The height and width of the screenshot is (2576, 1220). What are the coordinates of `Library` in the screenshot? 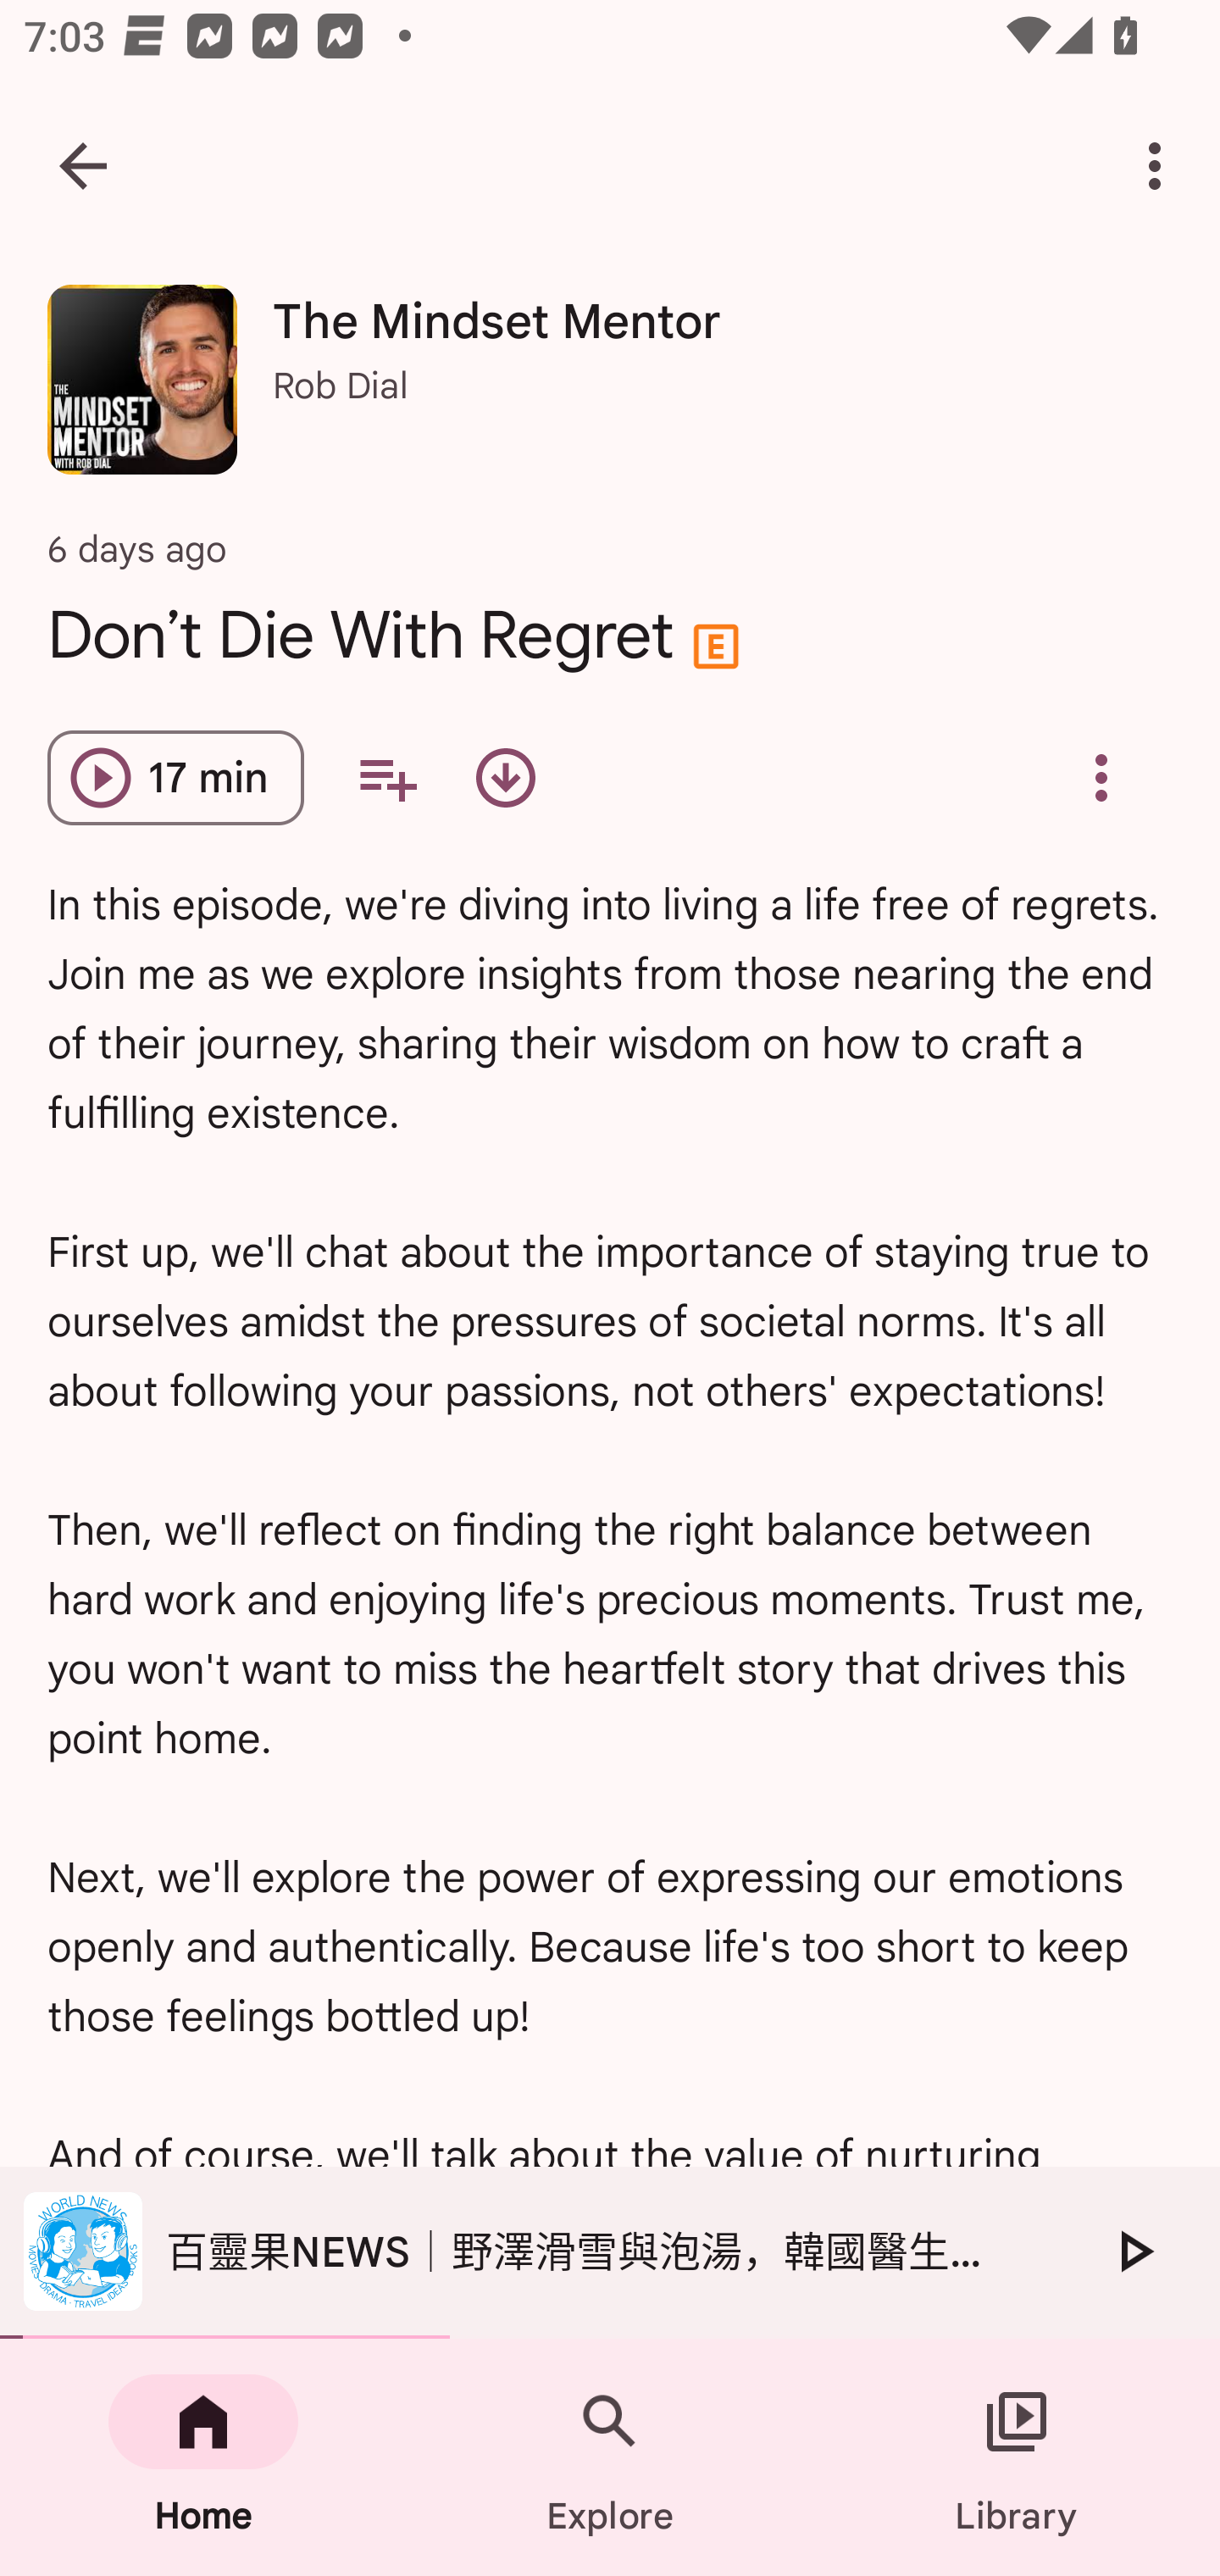 It's located at (1017, 2457).